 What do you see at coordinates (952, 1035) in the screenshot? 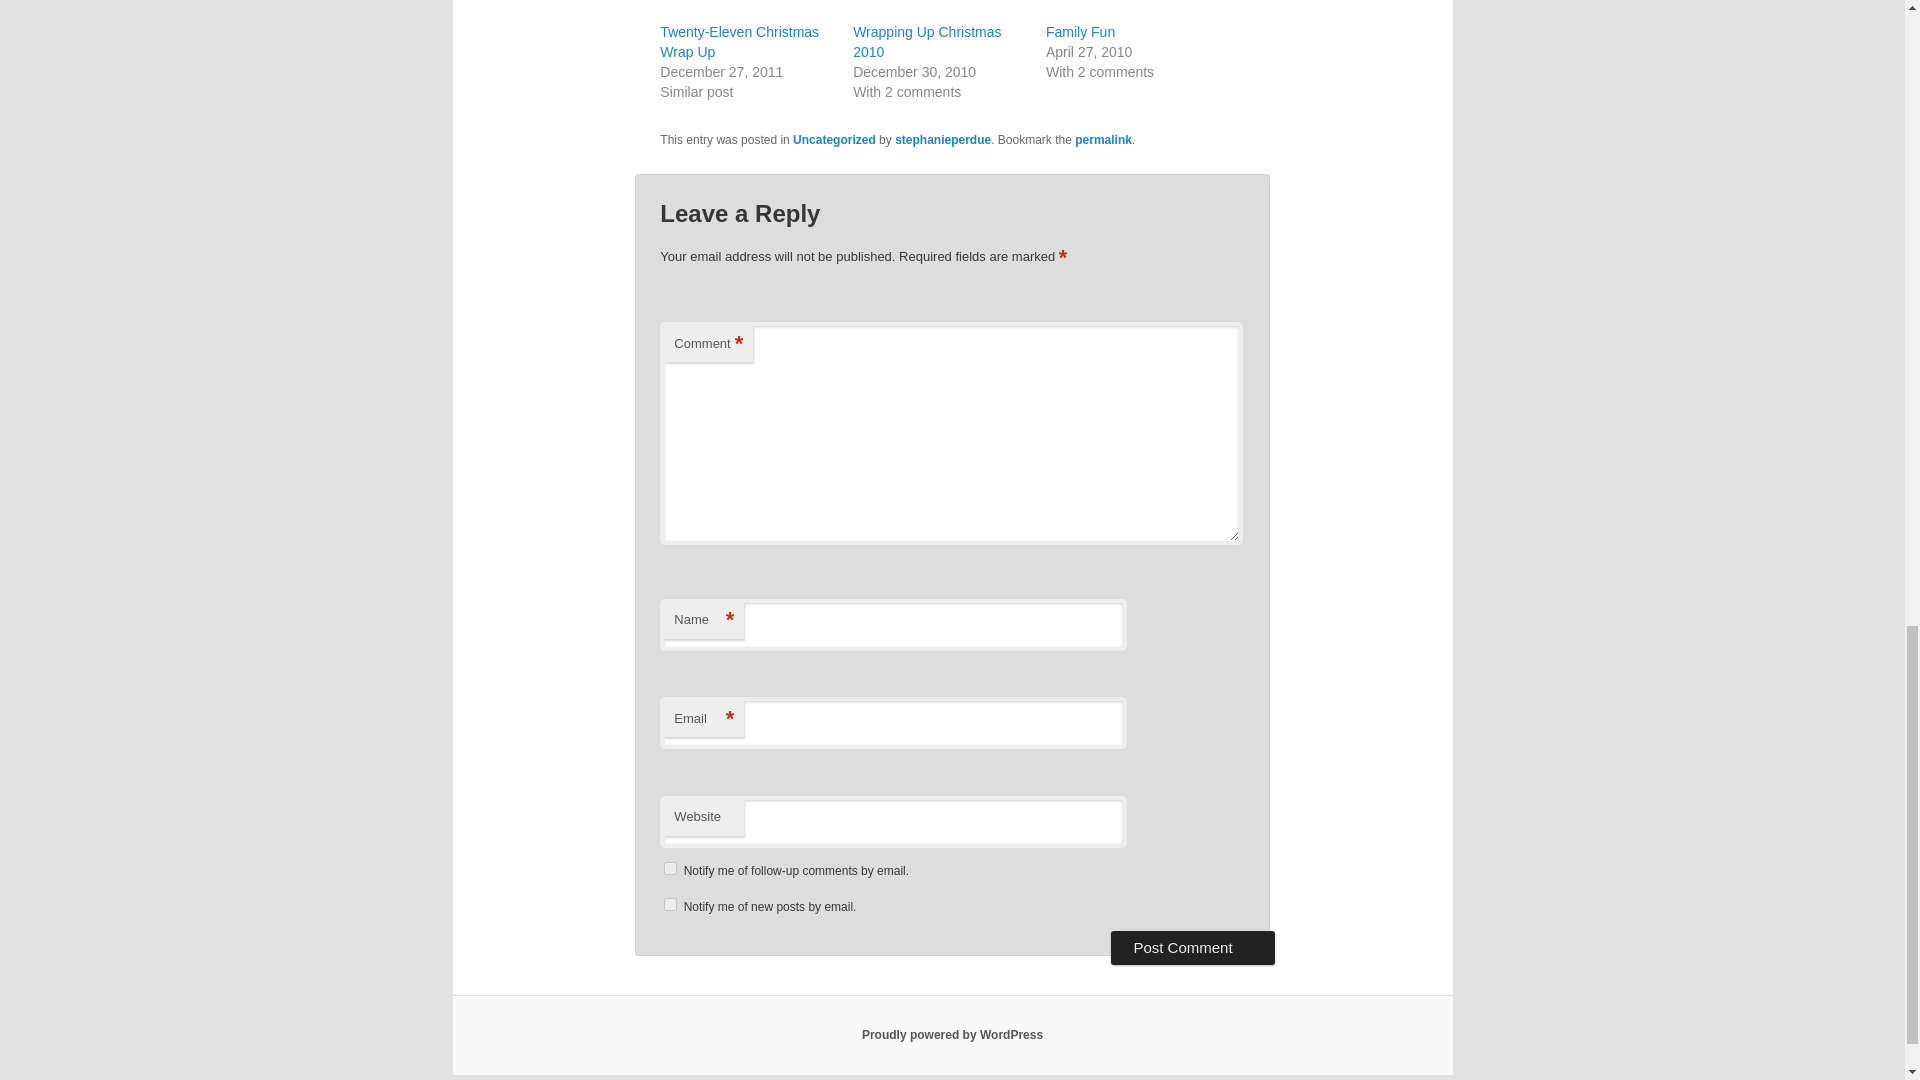
I see `Proudly powered by WordPress` at bounding box center [952, 1035].